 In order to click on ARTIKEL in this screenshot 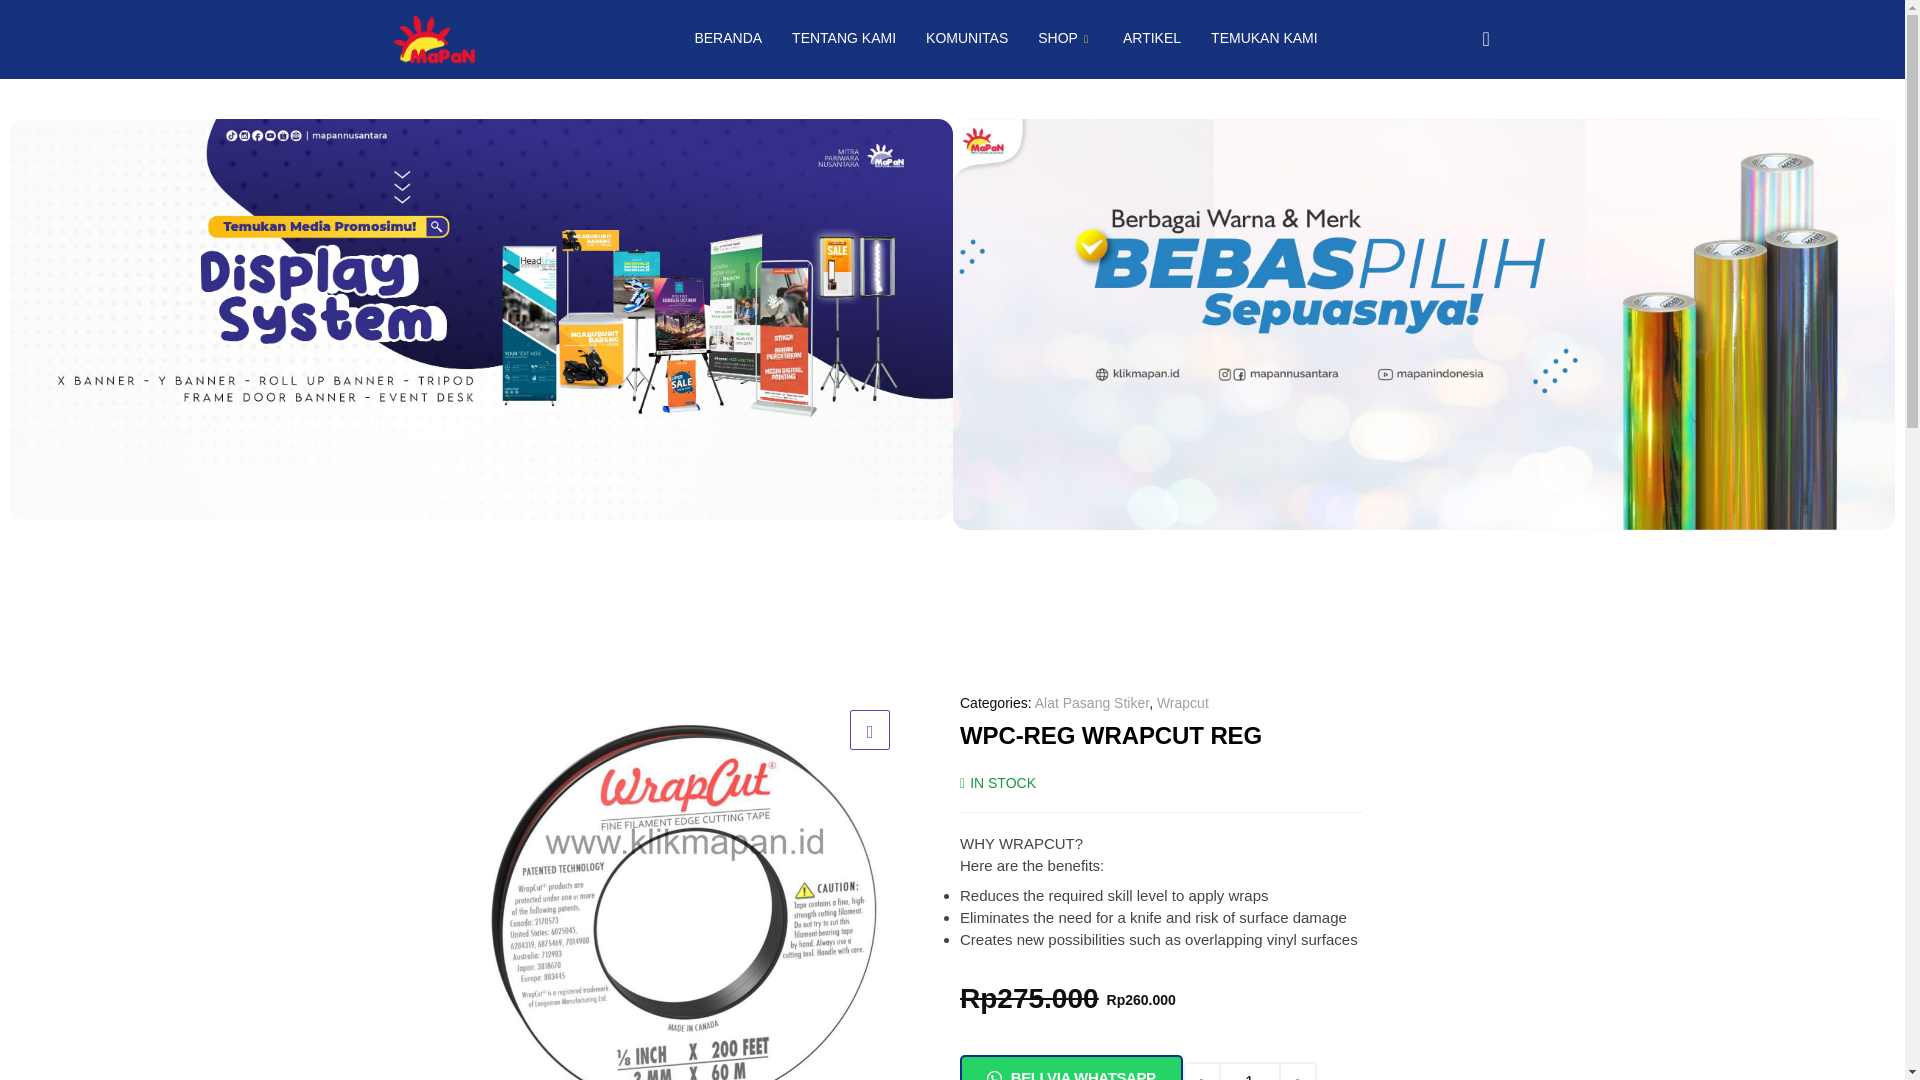, I will do `click(1152, 38)`.